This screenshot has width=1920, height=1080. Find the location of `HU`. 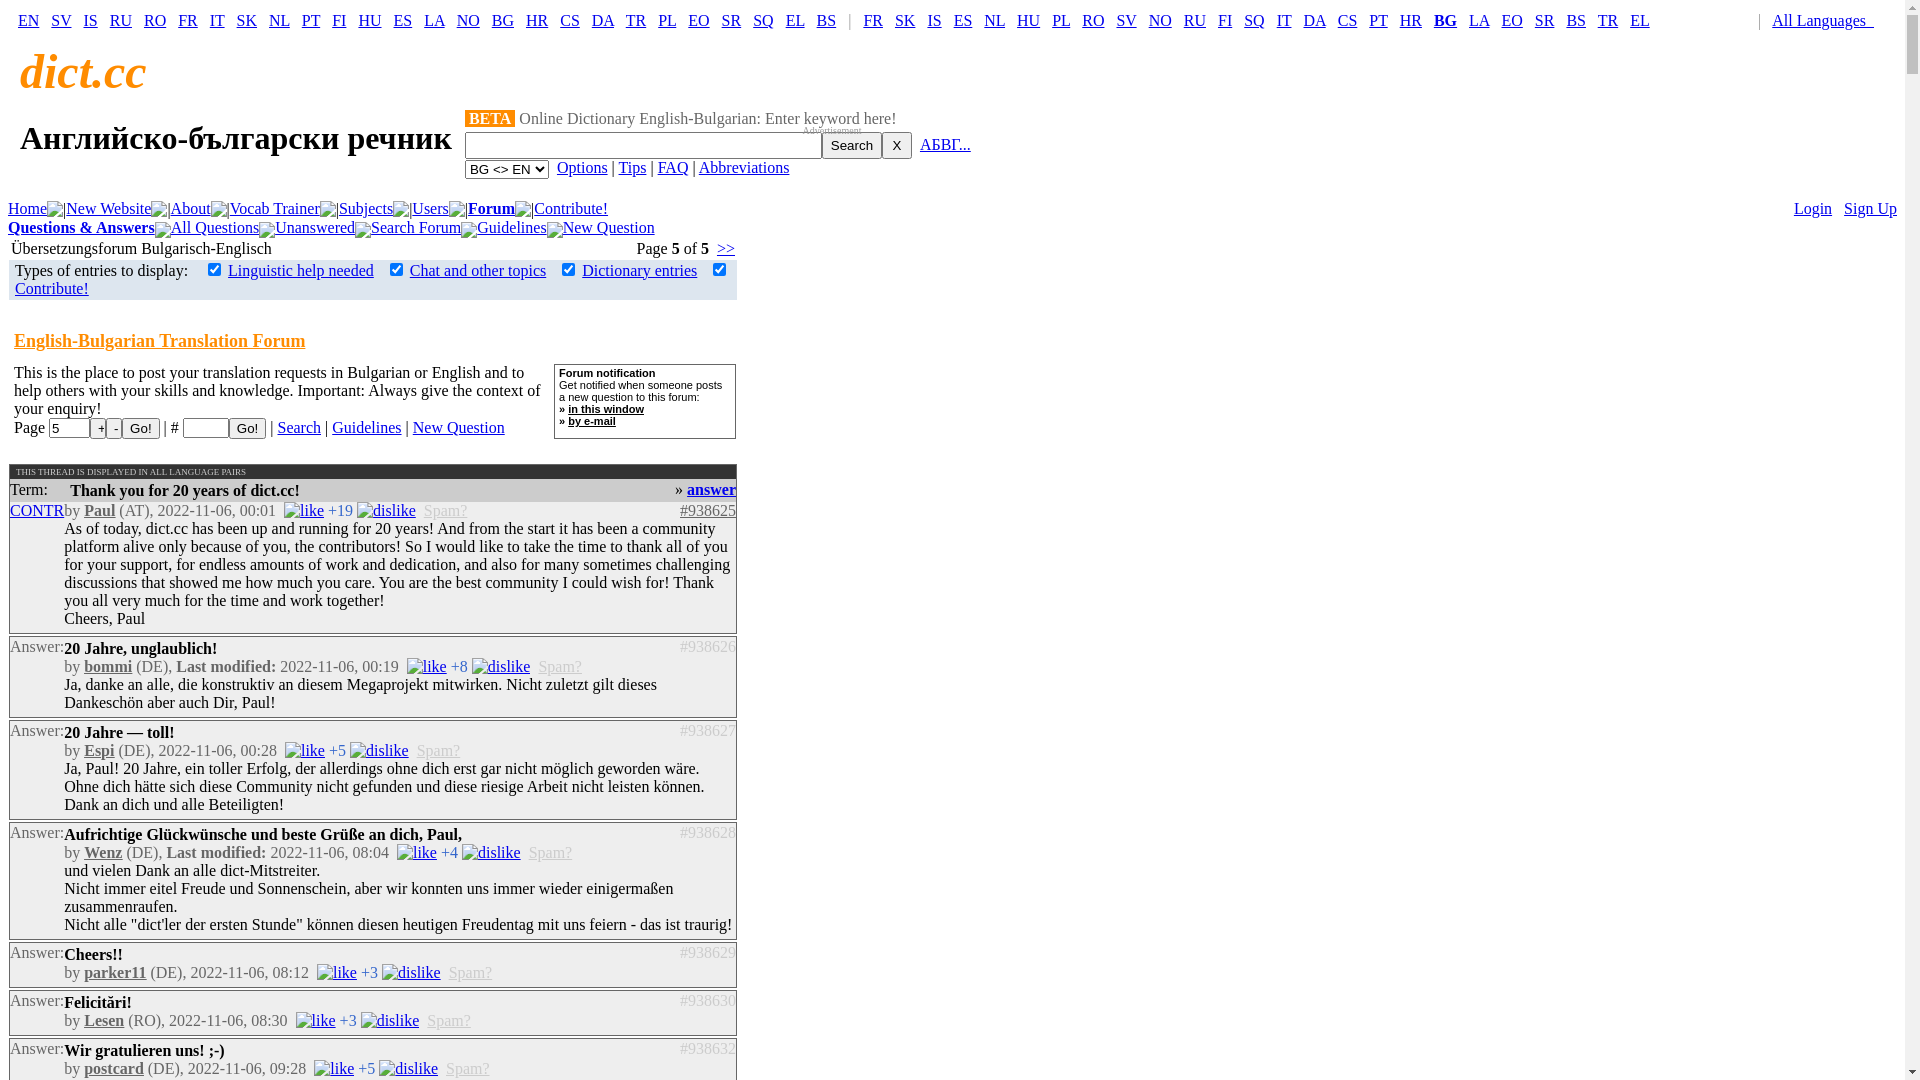

HU is located at coordinates (370, 20).